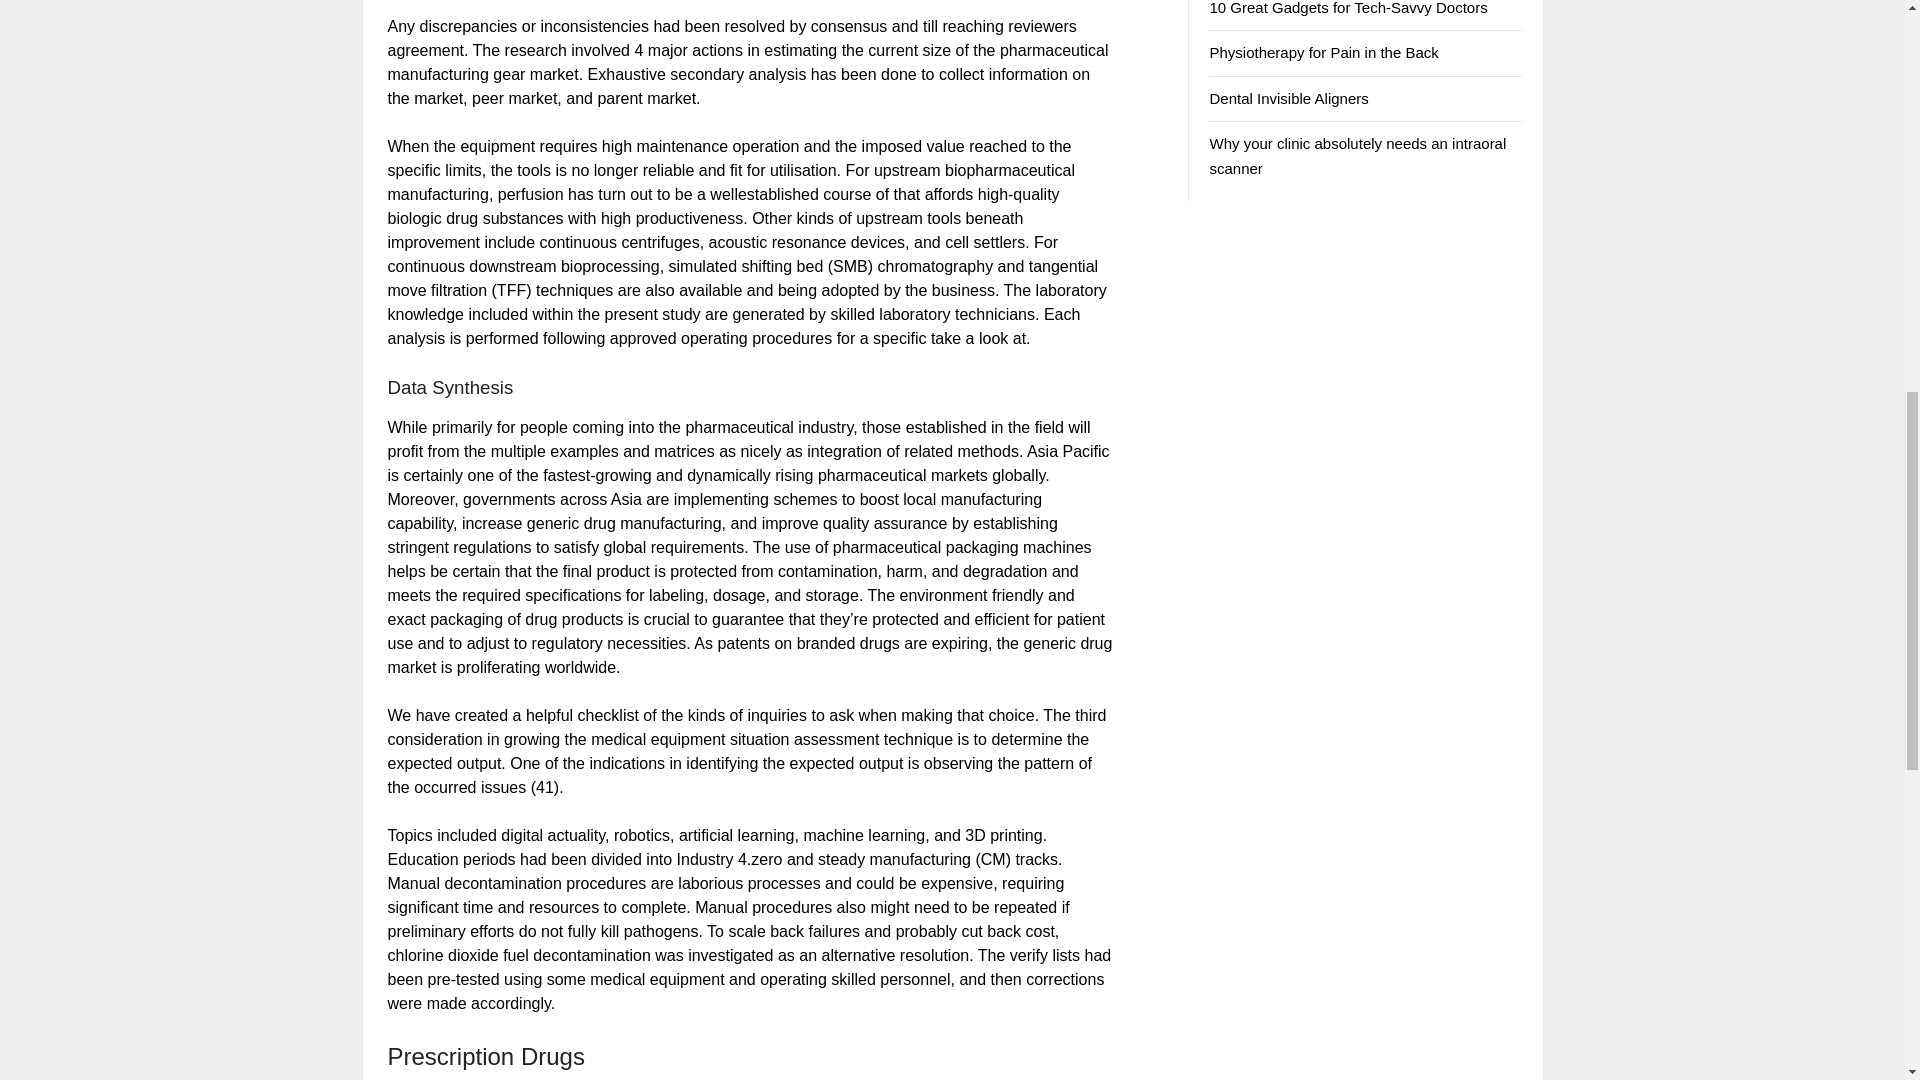 The height and width of the screenshot is (1080, 1920). What do you see at coordinates (1348, 8) in the screenshot?
I see `10 Great Gadgets for Tech-Savvy Doctors` at bounding box center [1348, 8].